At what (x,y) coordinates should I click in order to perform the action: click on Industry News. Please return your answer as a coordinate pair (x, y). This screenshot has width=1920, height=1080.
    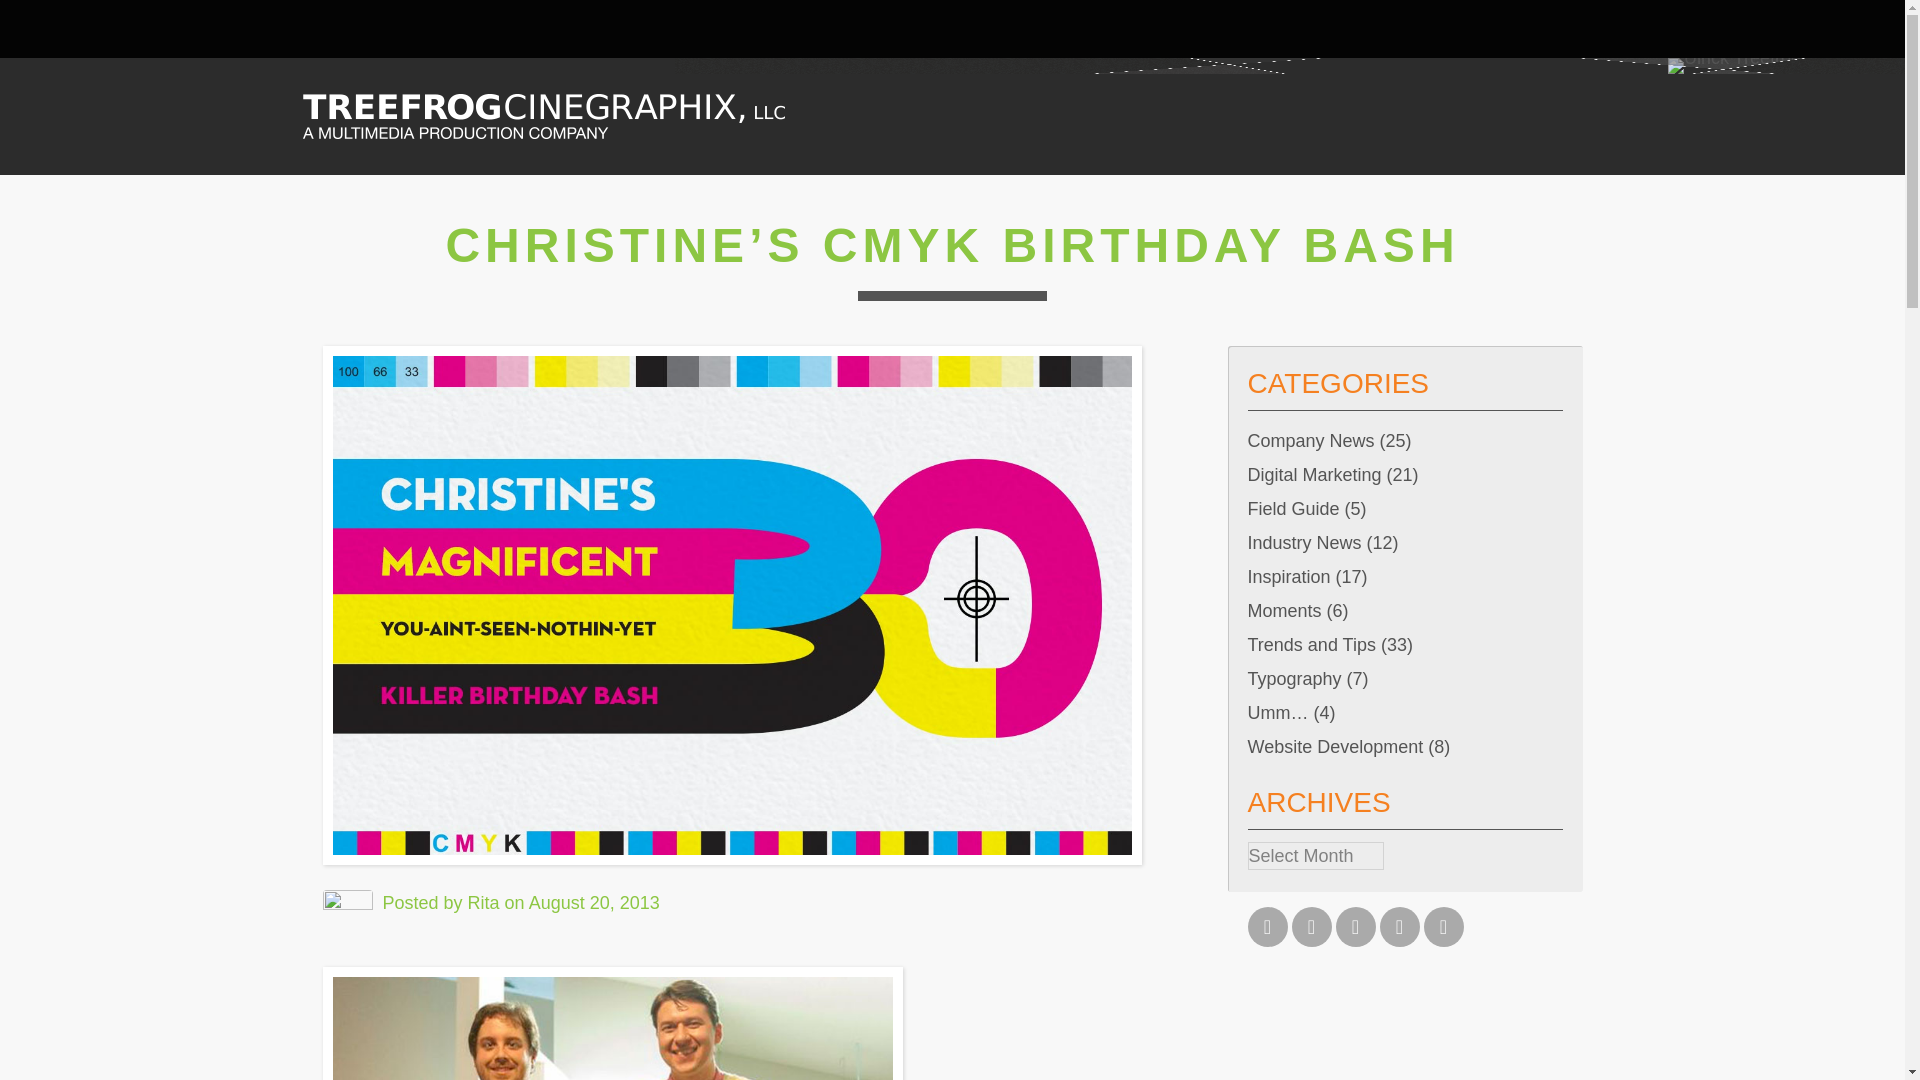
    Looking at the image, I should click on (1304, 543).